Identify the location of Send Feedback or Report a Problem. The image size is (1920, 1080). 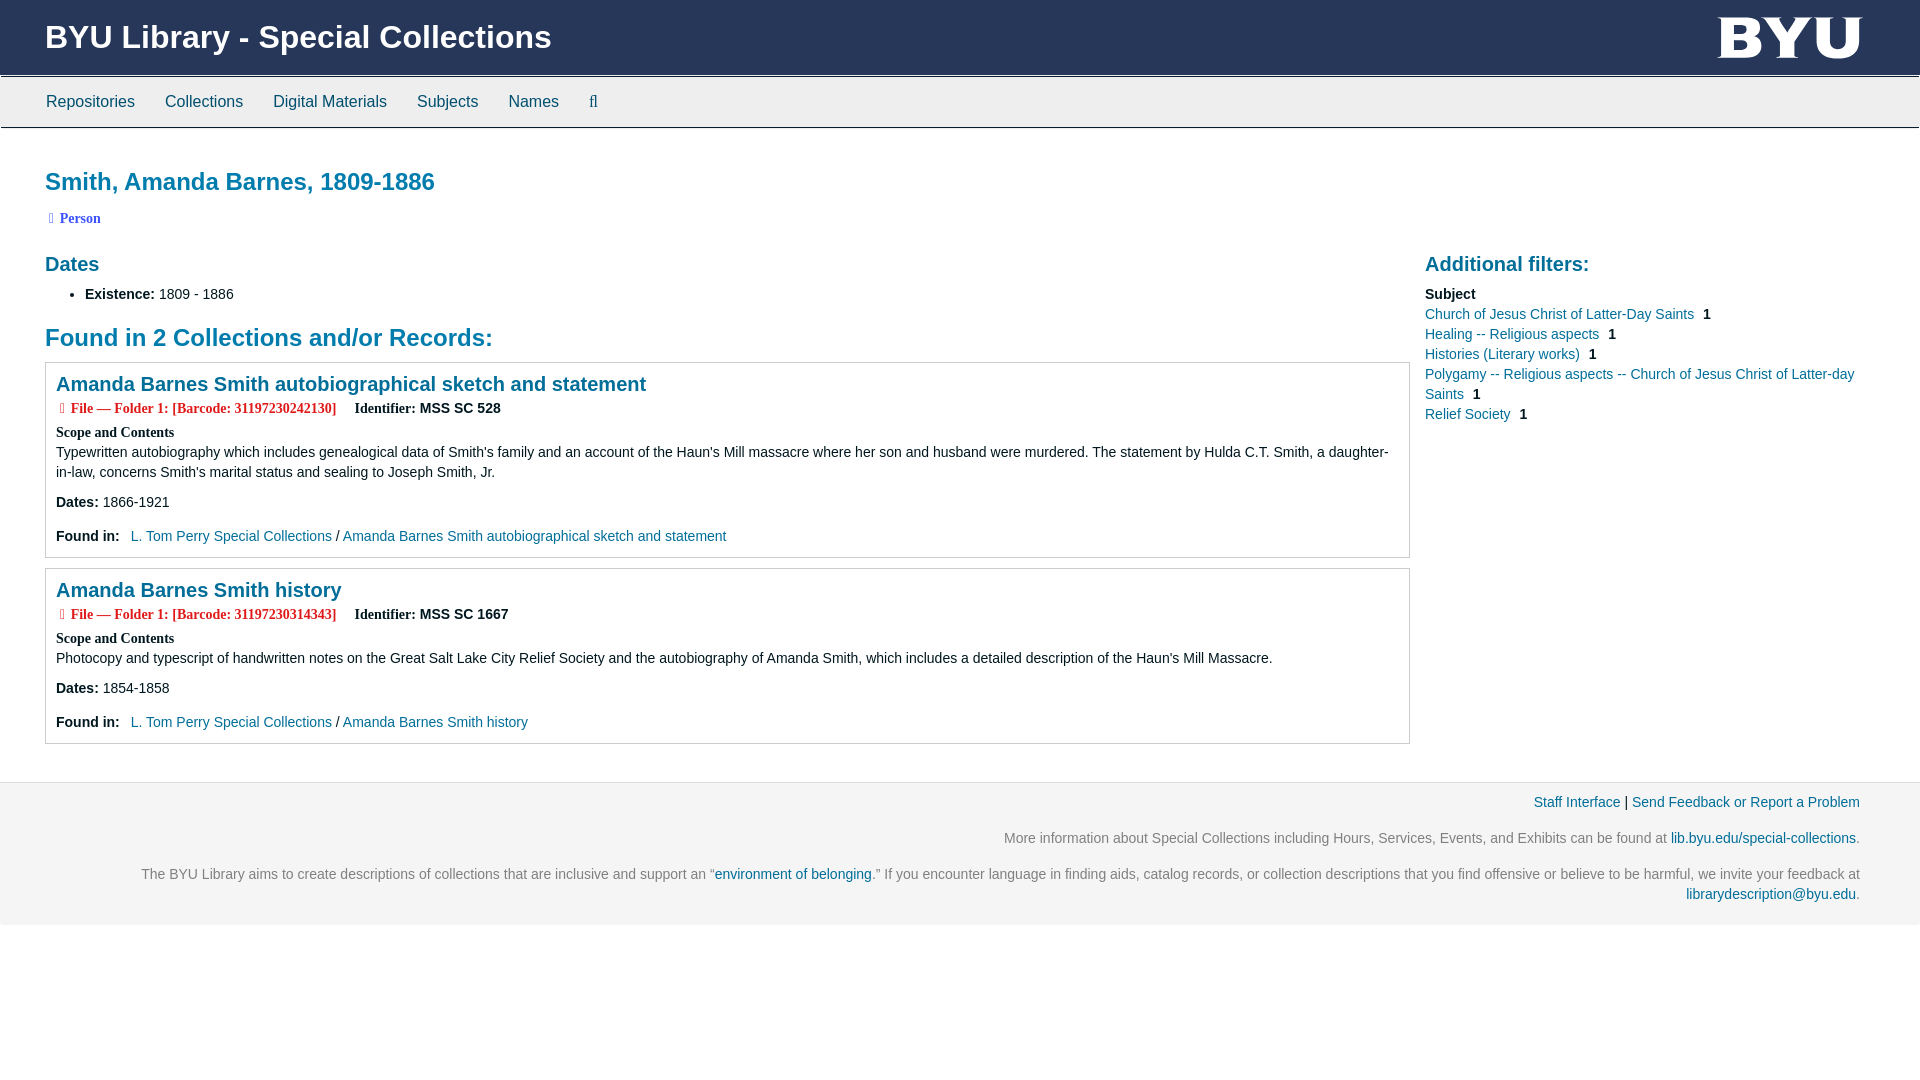
(1746, 802).